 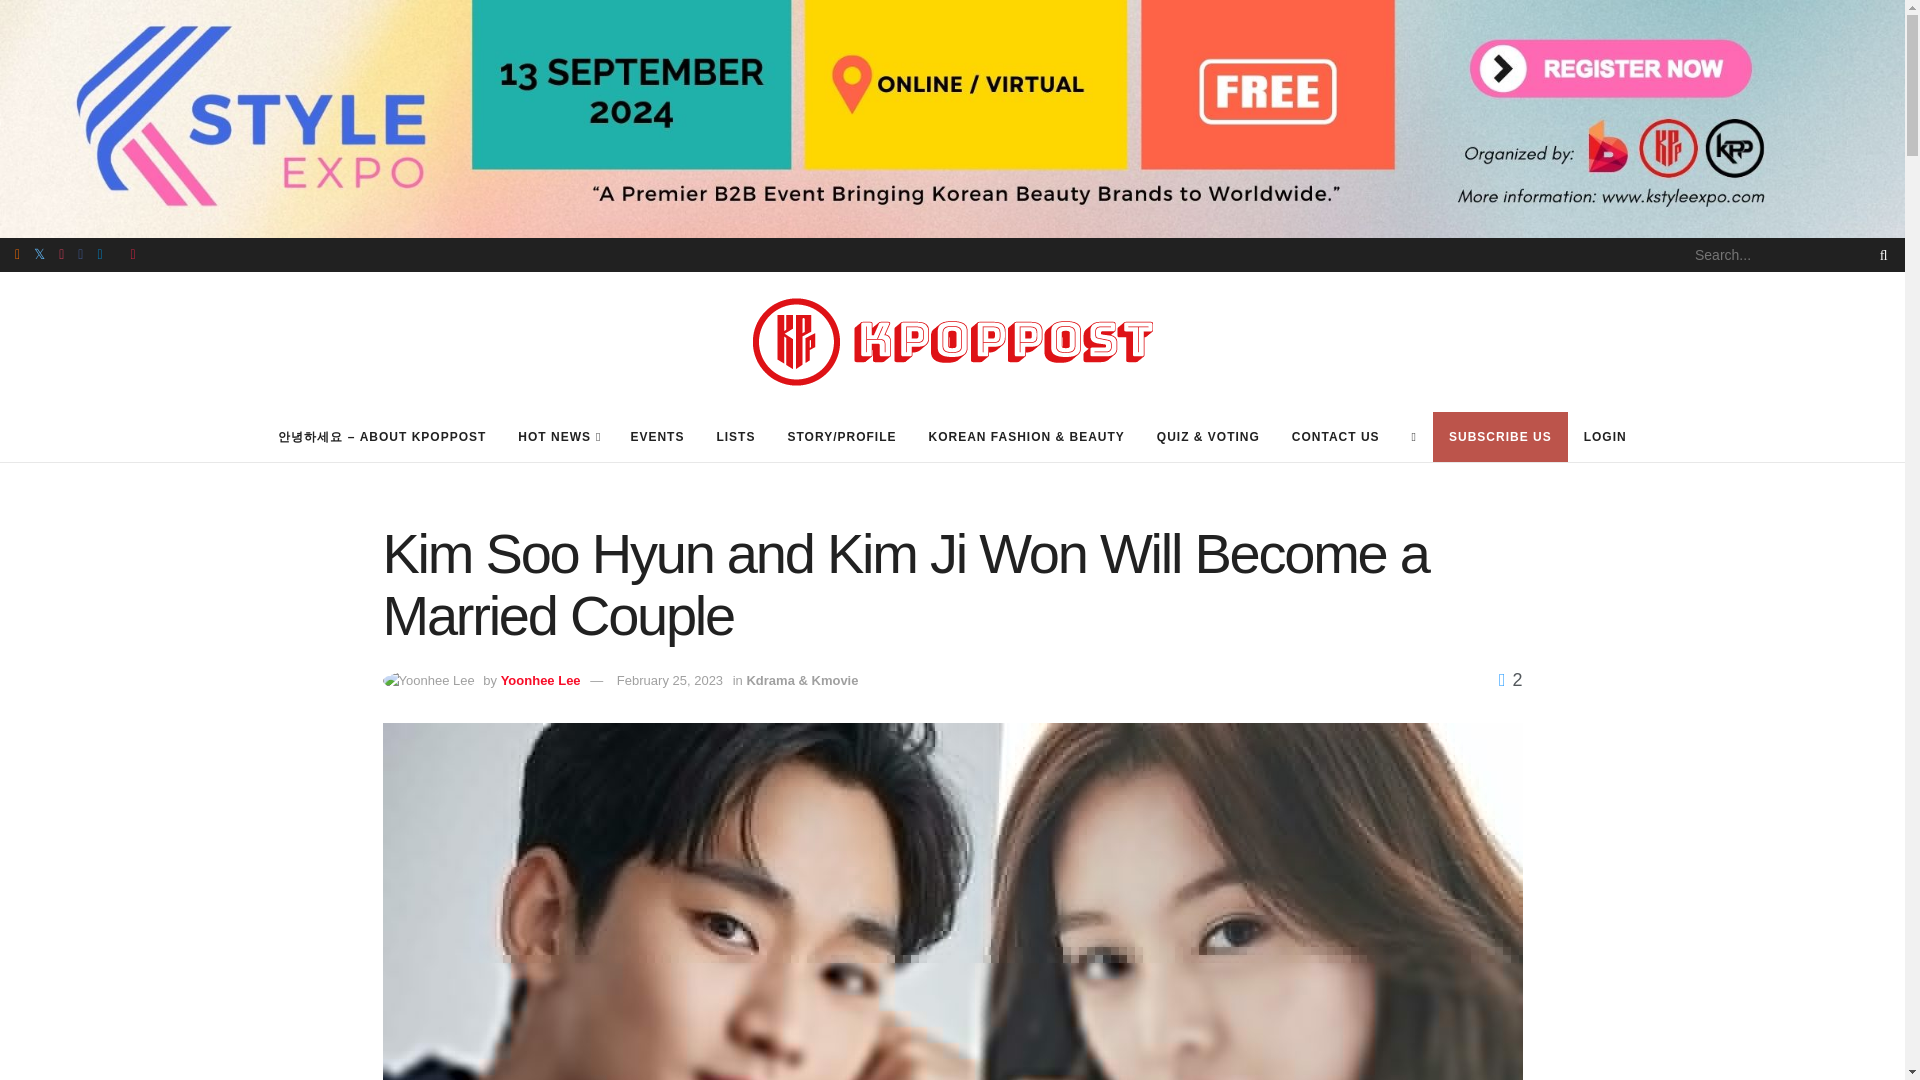 I want to click on SUBSCRIBE US, so click(x=1500, y=436).